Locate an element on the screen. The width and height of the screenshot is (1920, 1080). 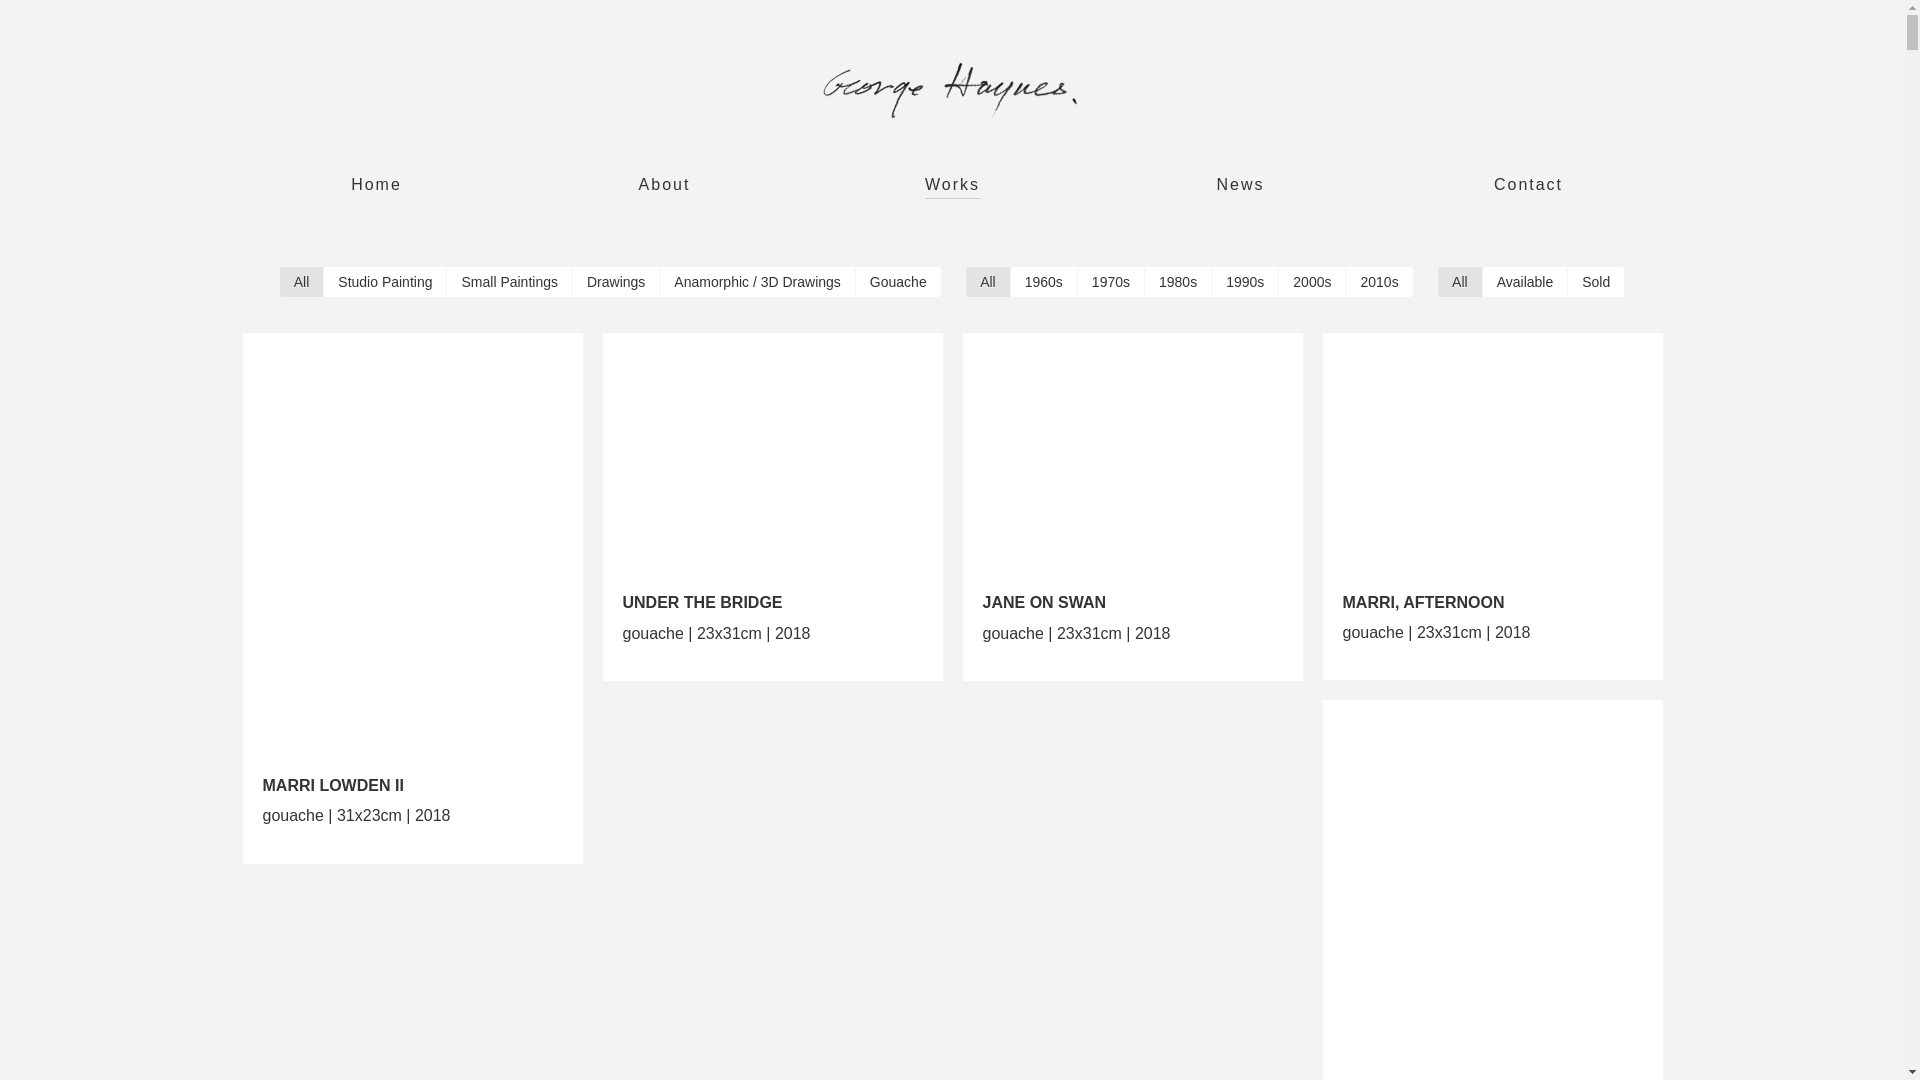
Studio Painting is located at coordinates (385, 282).